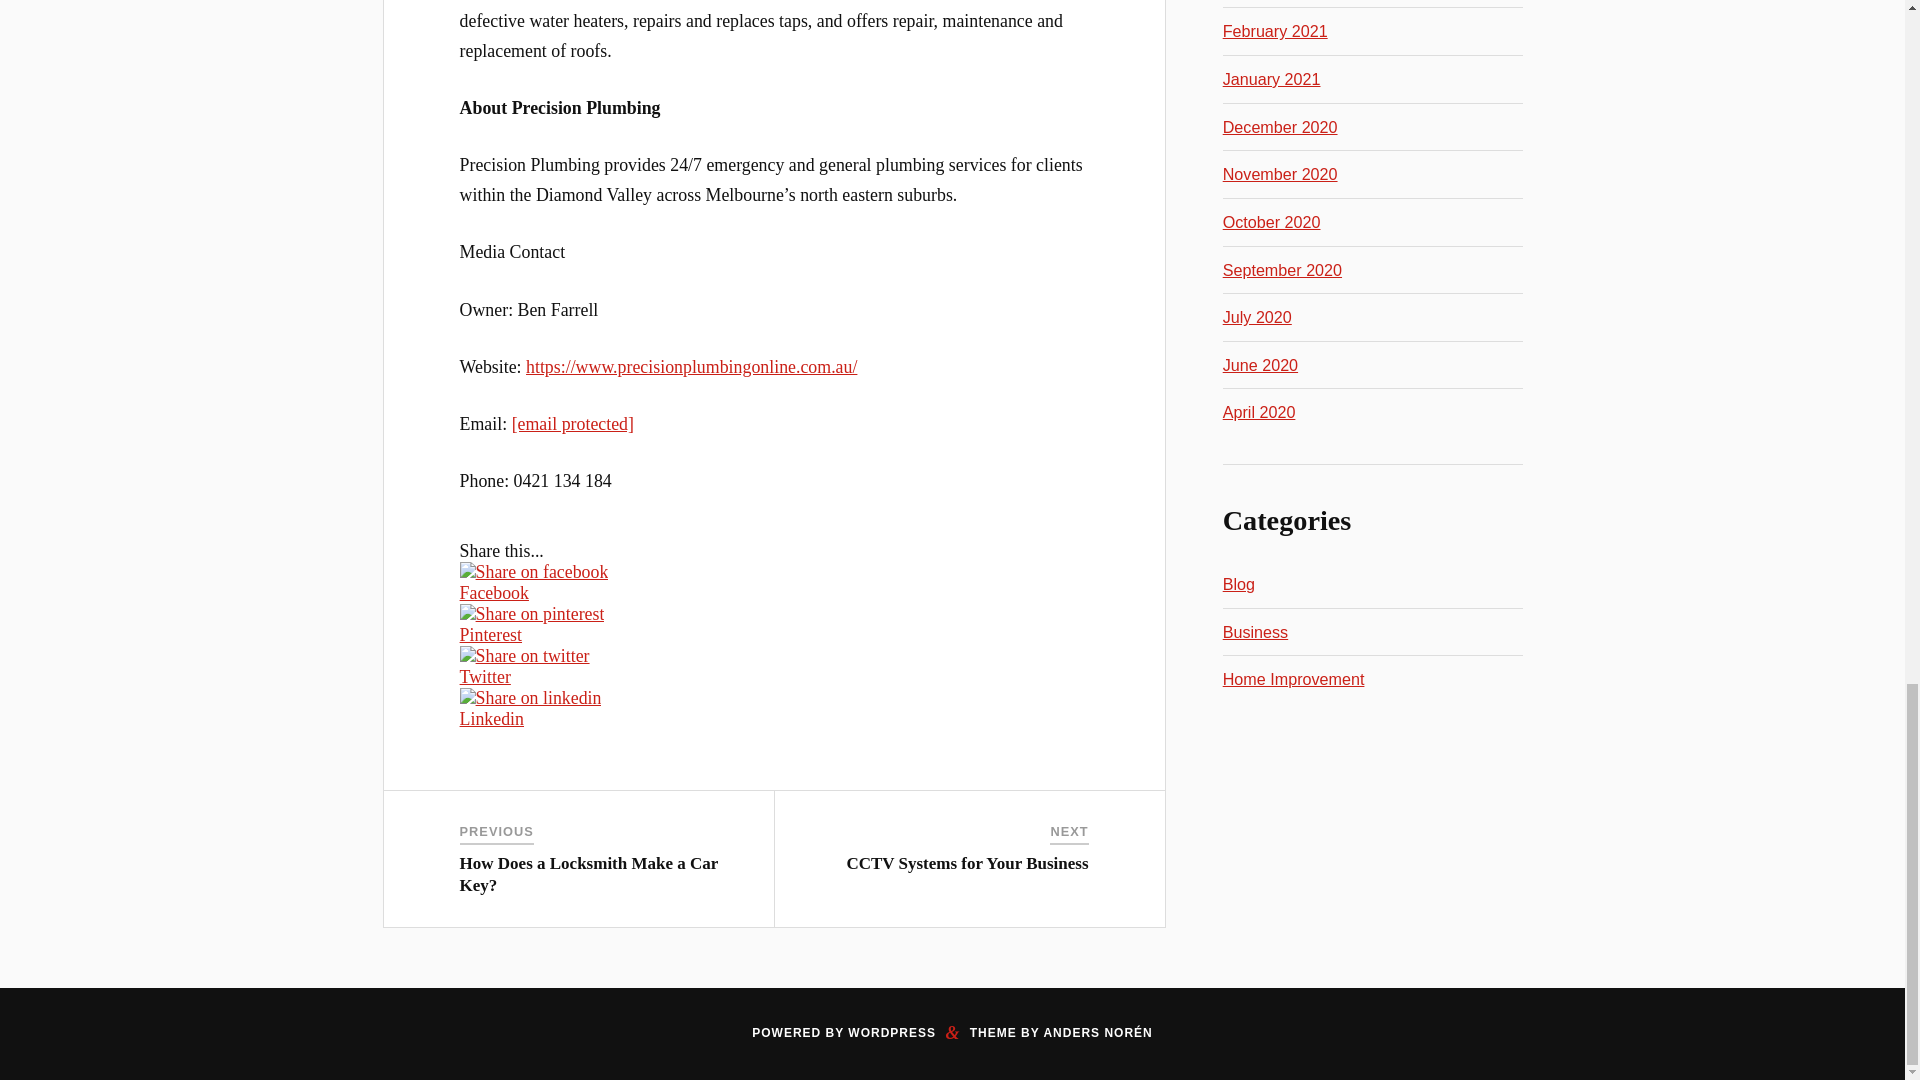  What do you see at coordinates (774, 635) in the screenshot?
I see `Pinterest` at bounding box center [774, 635].